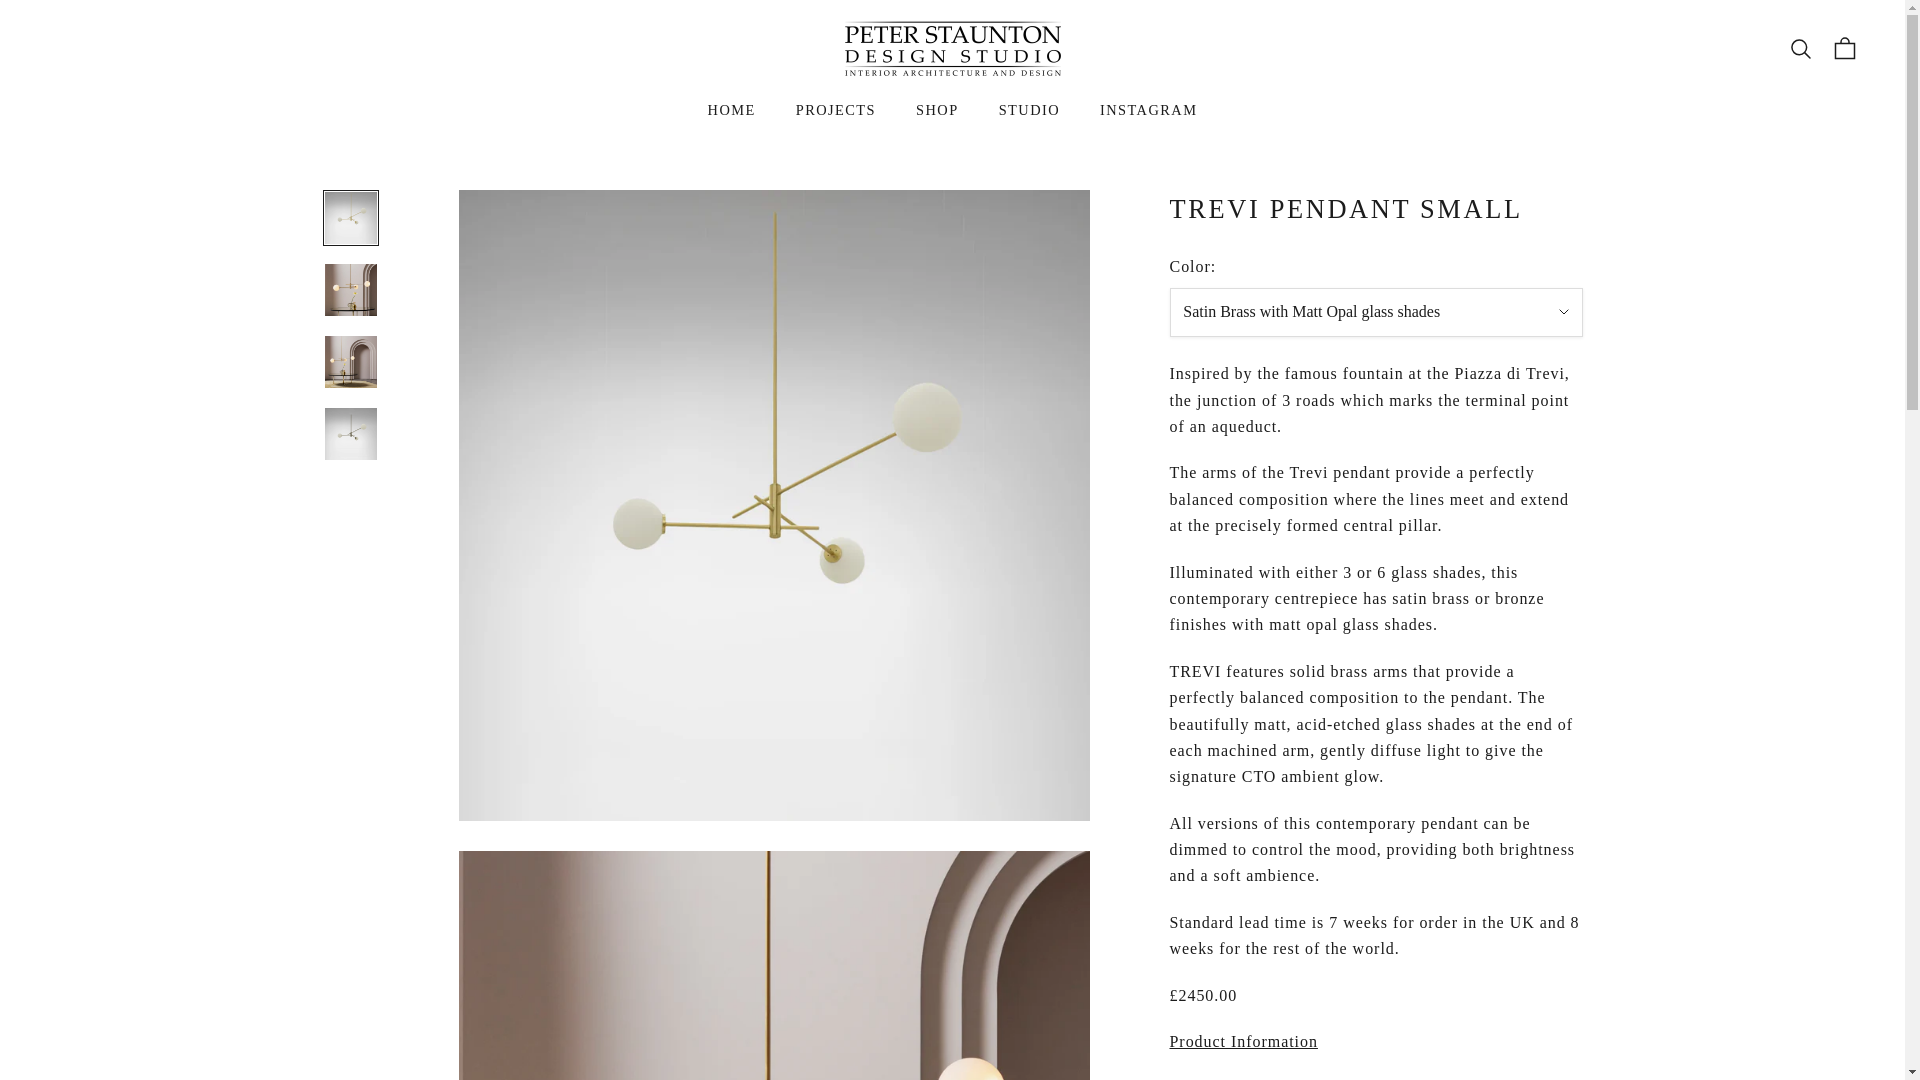  What do you see at coordinates (1376, 312) in the screenshot?
I see `Satin Brass with Matt Opal glass shades` at bounding box center [1376, 312].